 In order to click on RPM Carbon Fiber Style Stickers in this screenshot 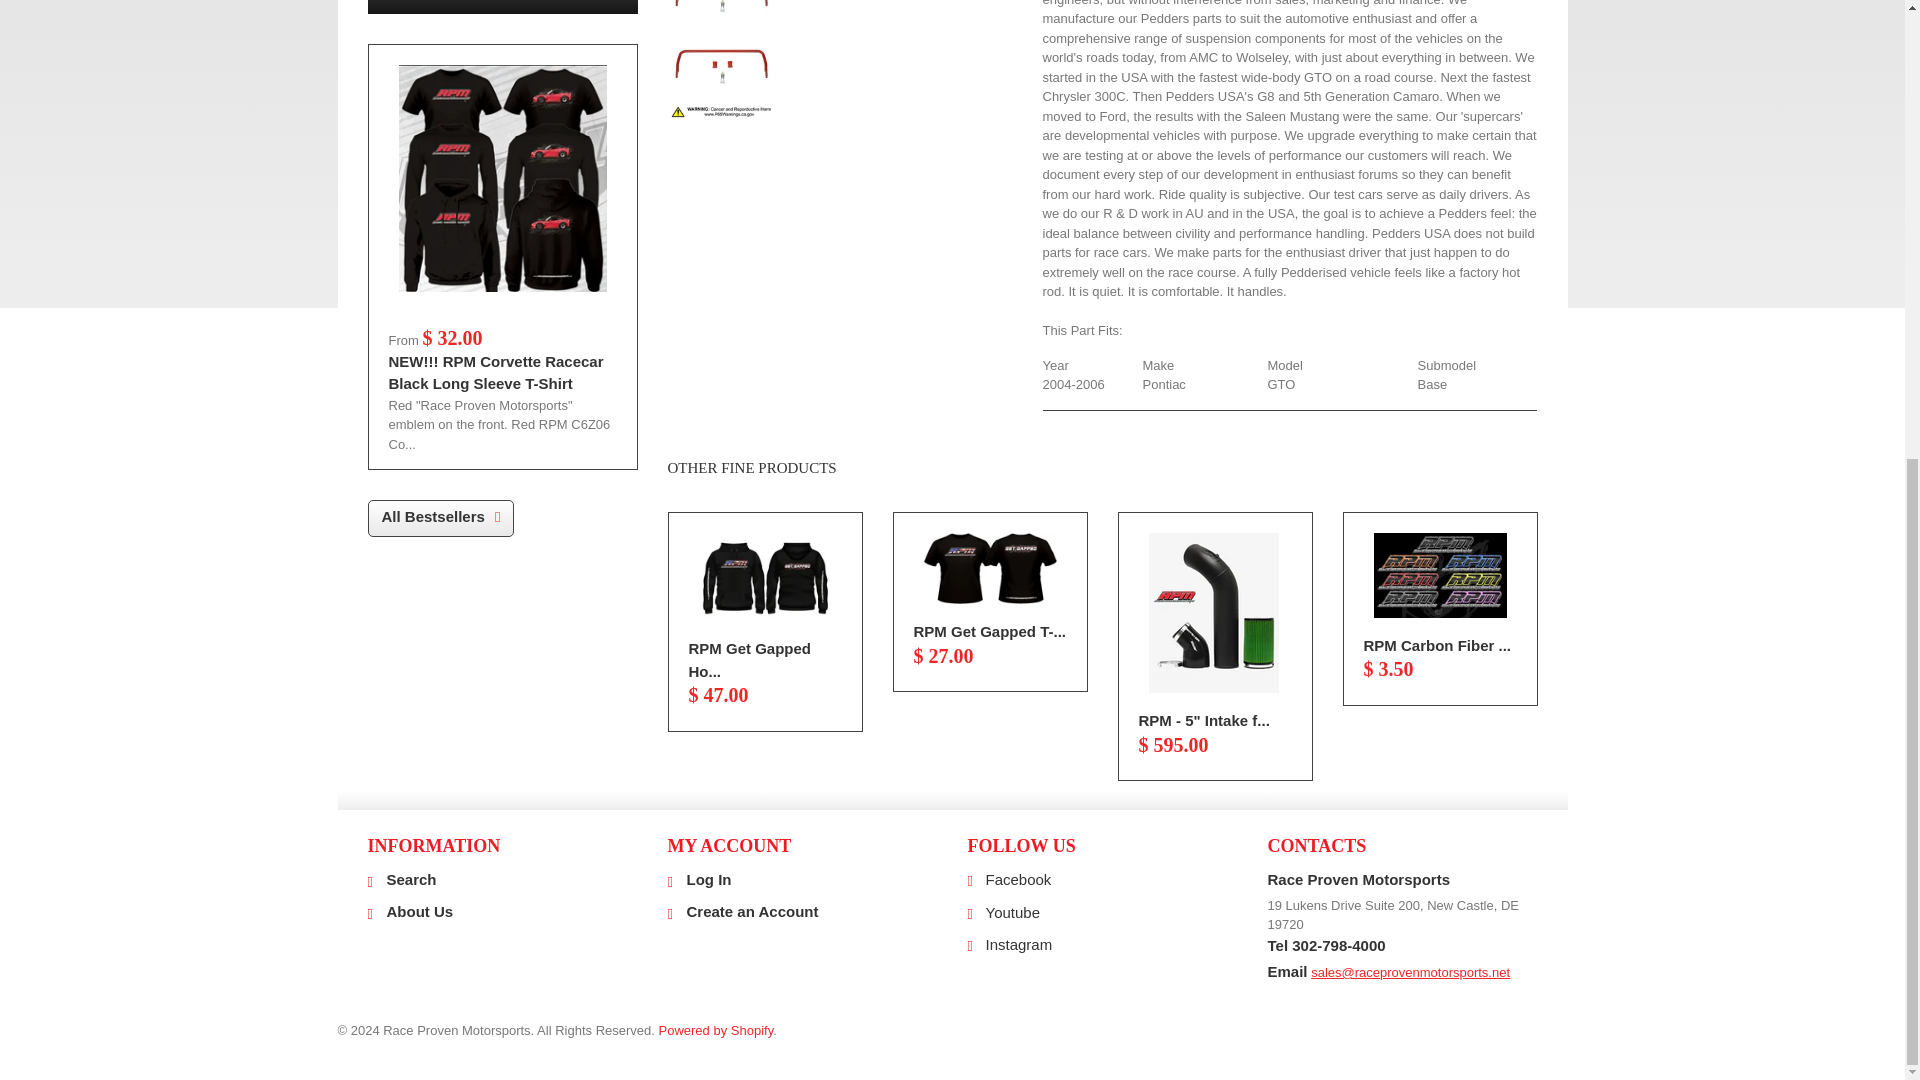, I will do `click(1440, 575)`.